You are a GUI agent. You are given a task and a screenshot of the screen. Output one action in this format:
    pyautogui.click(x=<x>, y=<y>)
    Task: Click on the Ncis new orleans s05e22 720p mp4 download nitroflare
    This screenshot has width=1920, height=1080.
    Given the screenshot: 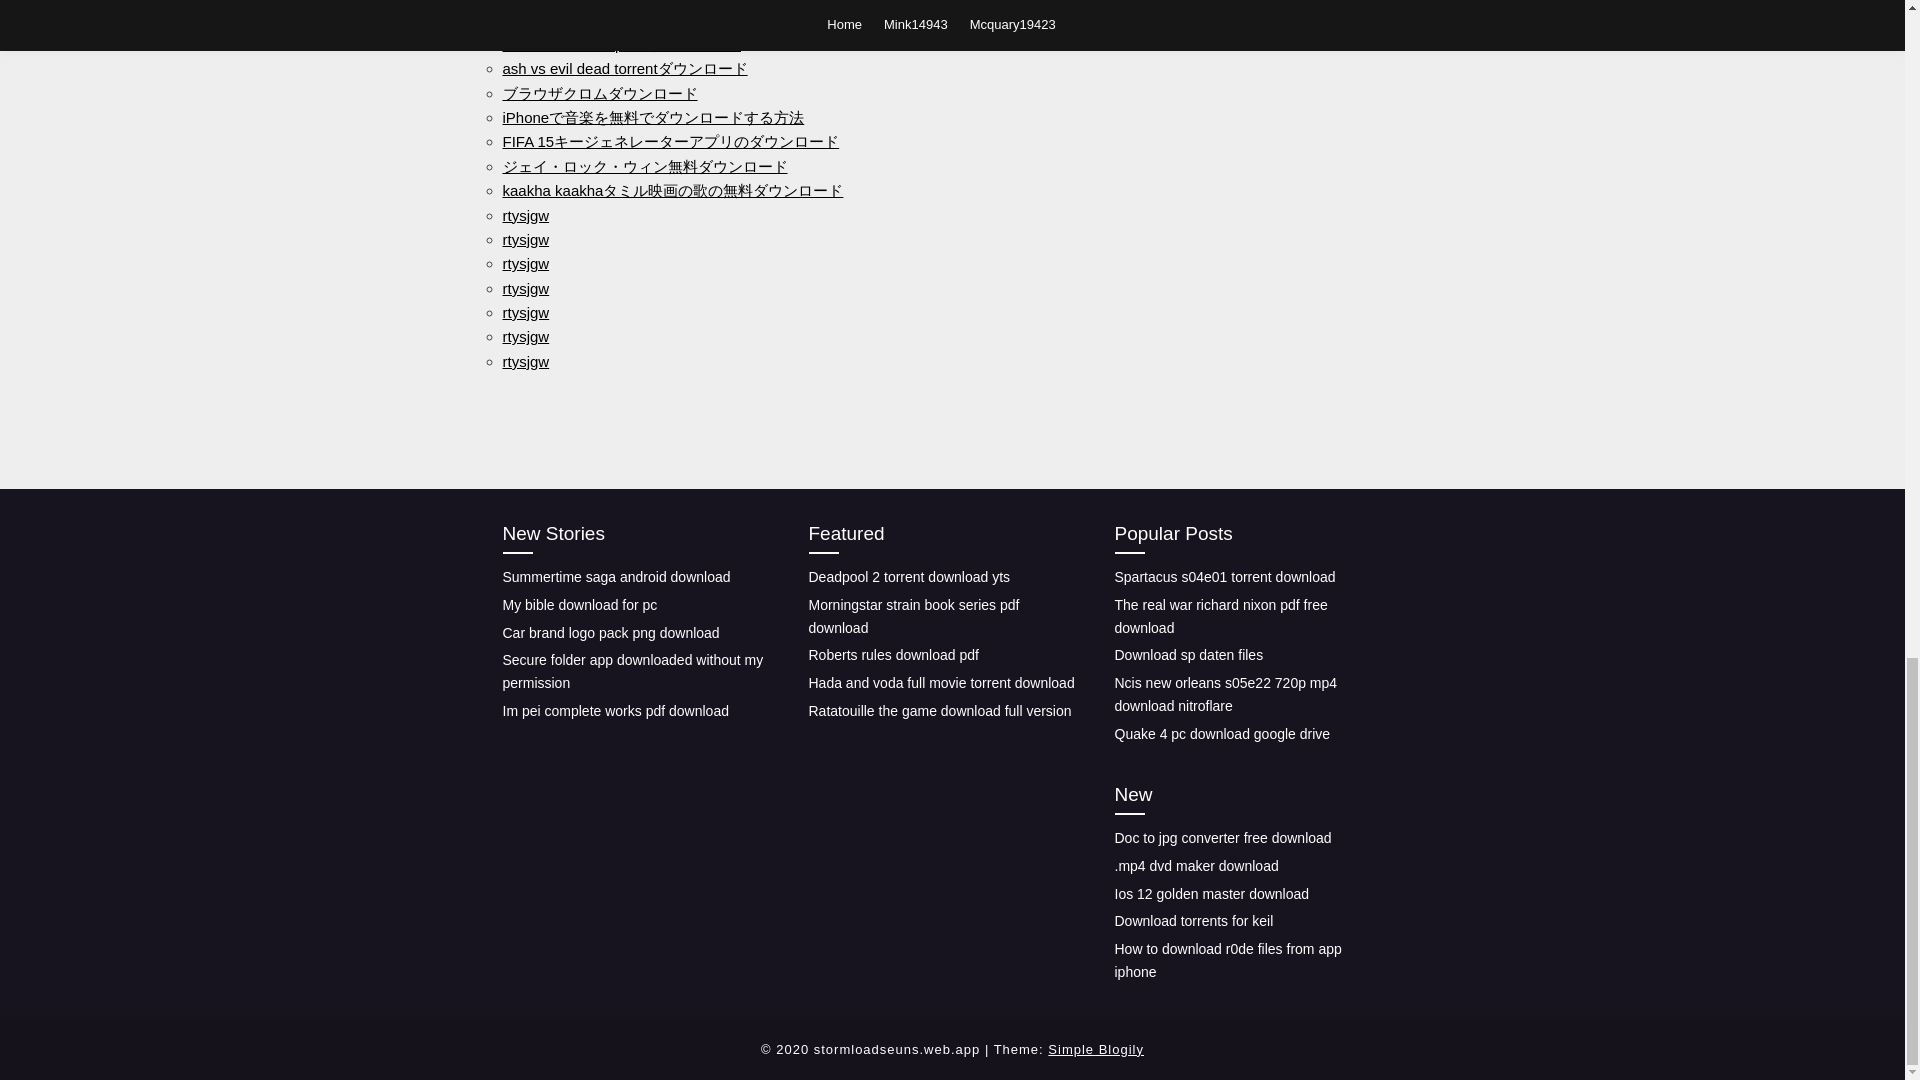 What is the action you would take?
    pyautogui.click(x=1224, y=694)
    